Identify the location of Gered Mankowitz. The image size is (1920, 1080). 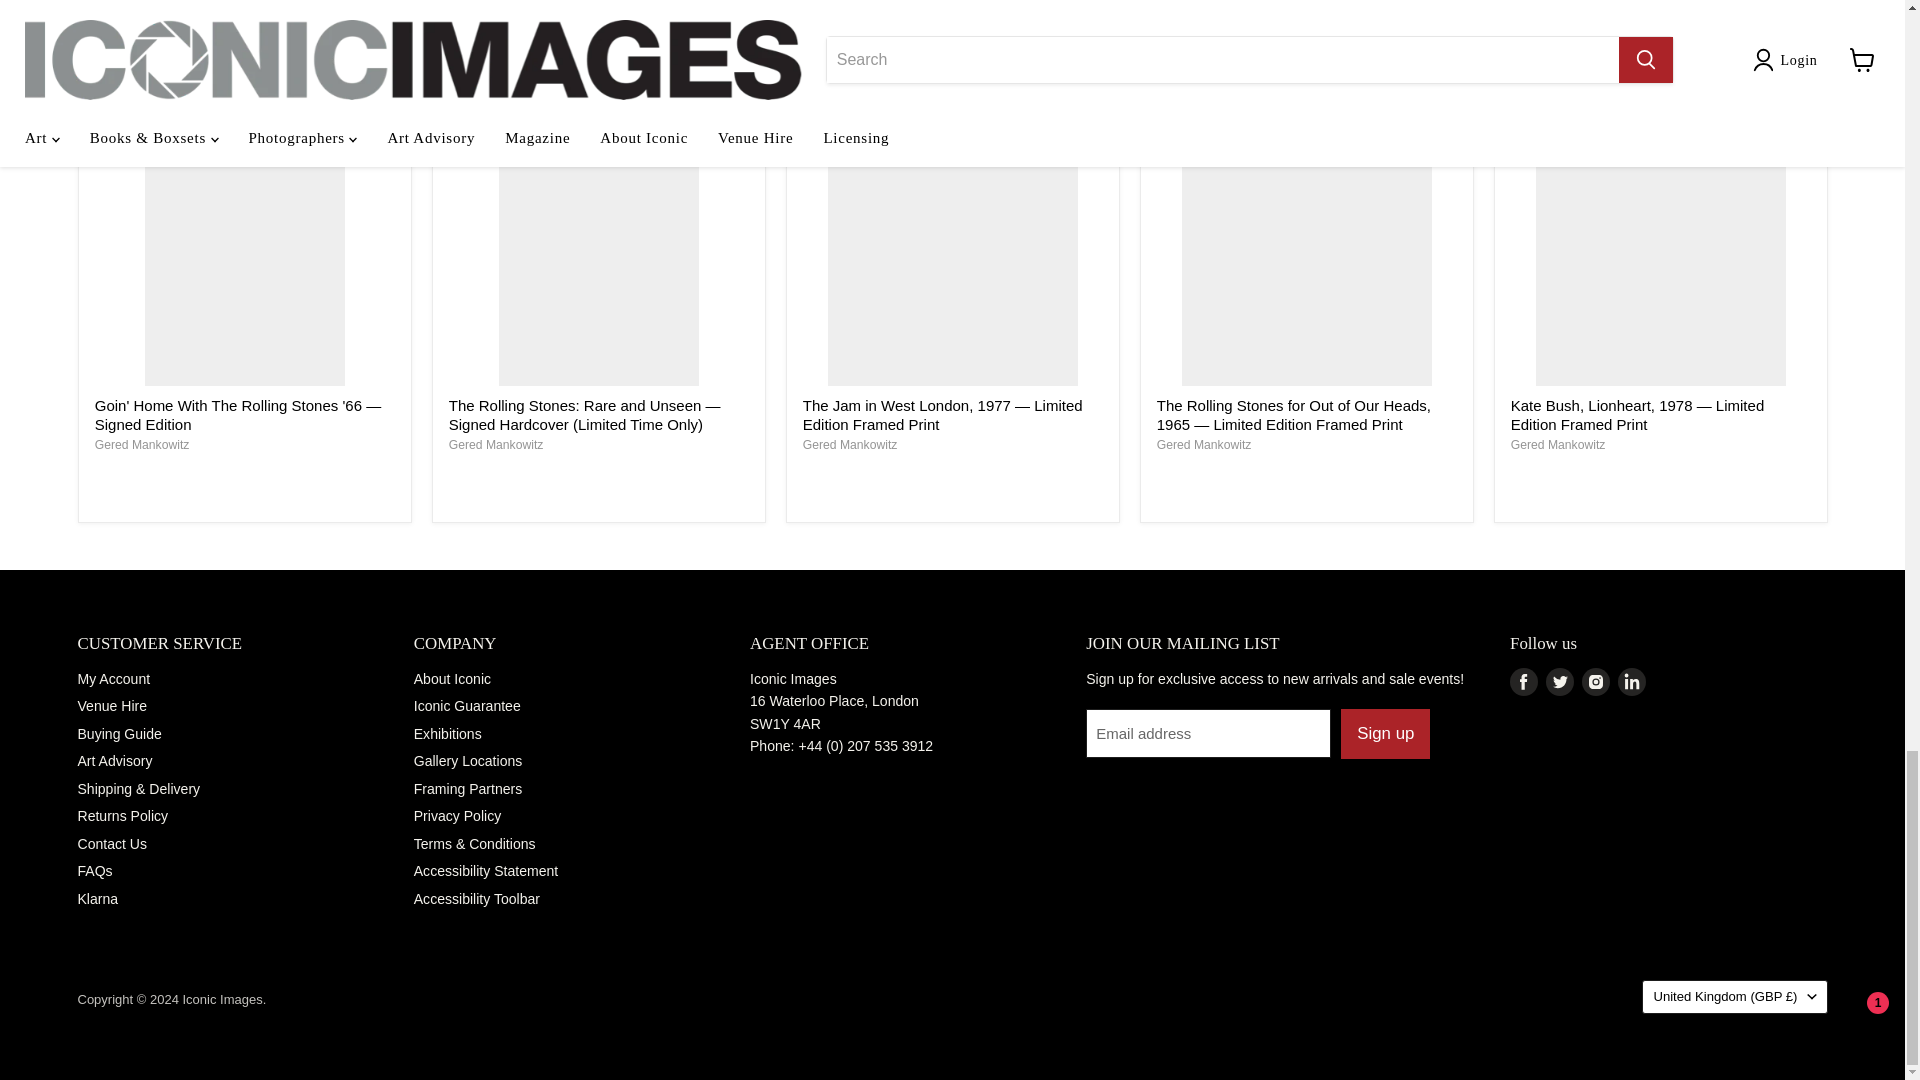
(142, 445).